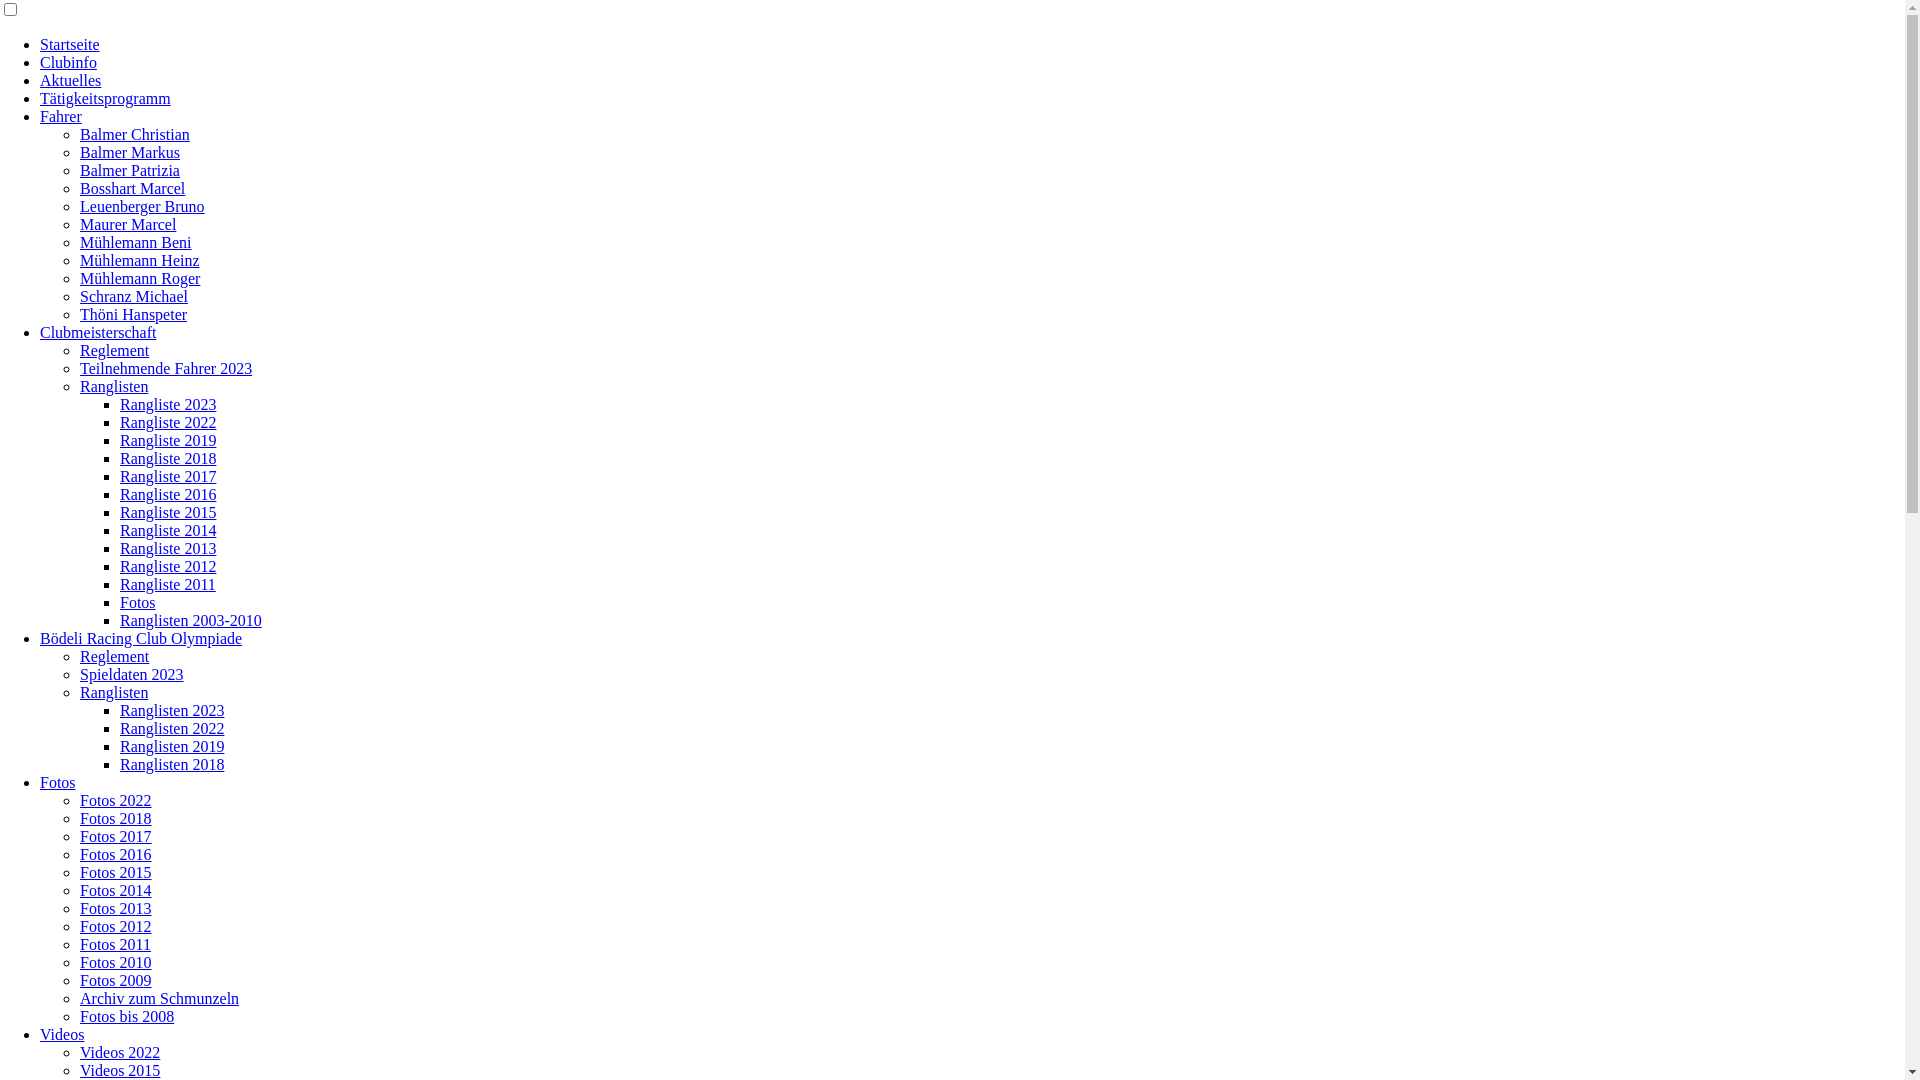  What do you see at coordinates (120, 1070) in the screenshot?
I see `Videos 2015` at bounding box center [120, 1070].